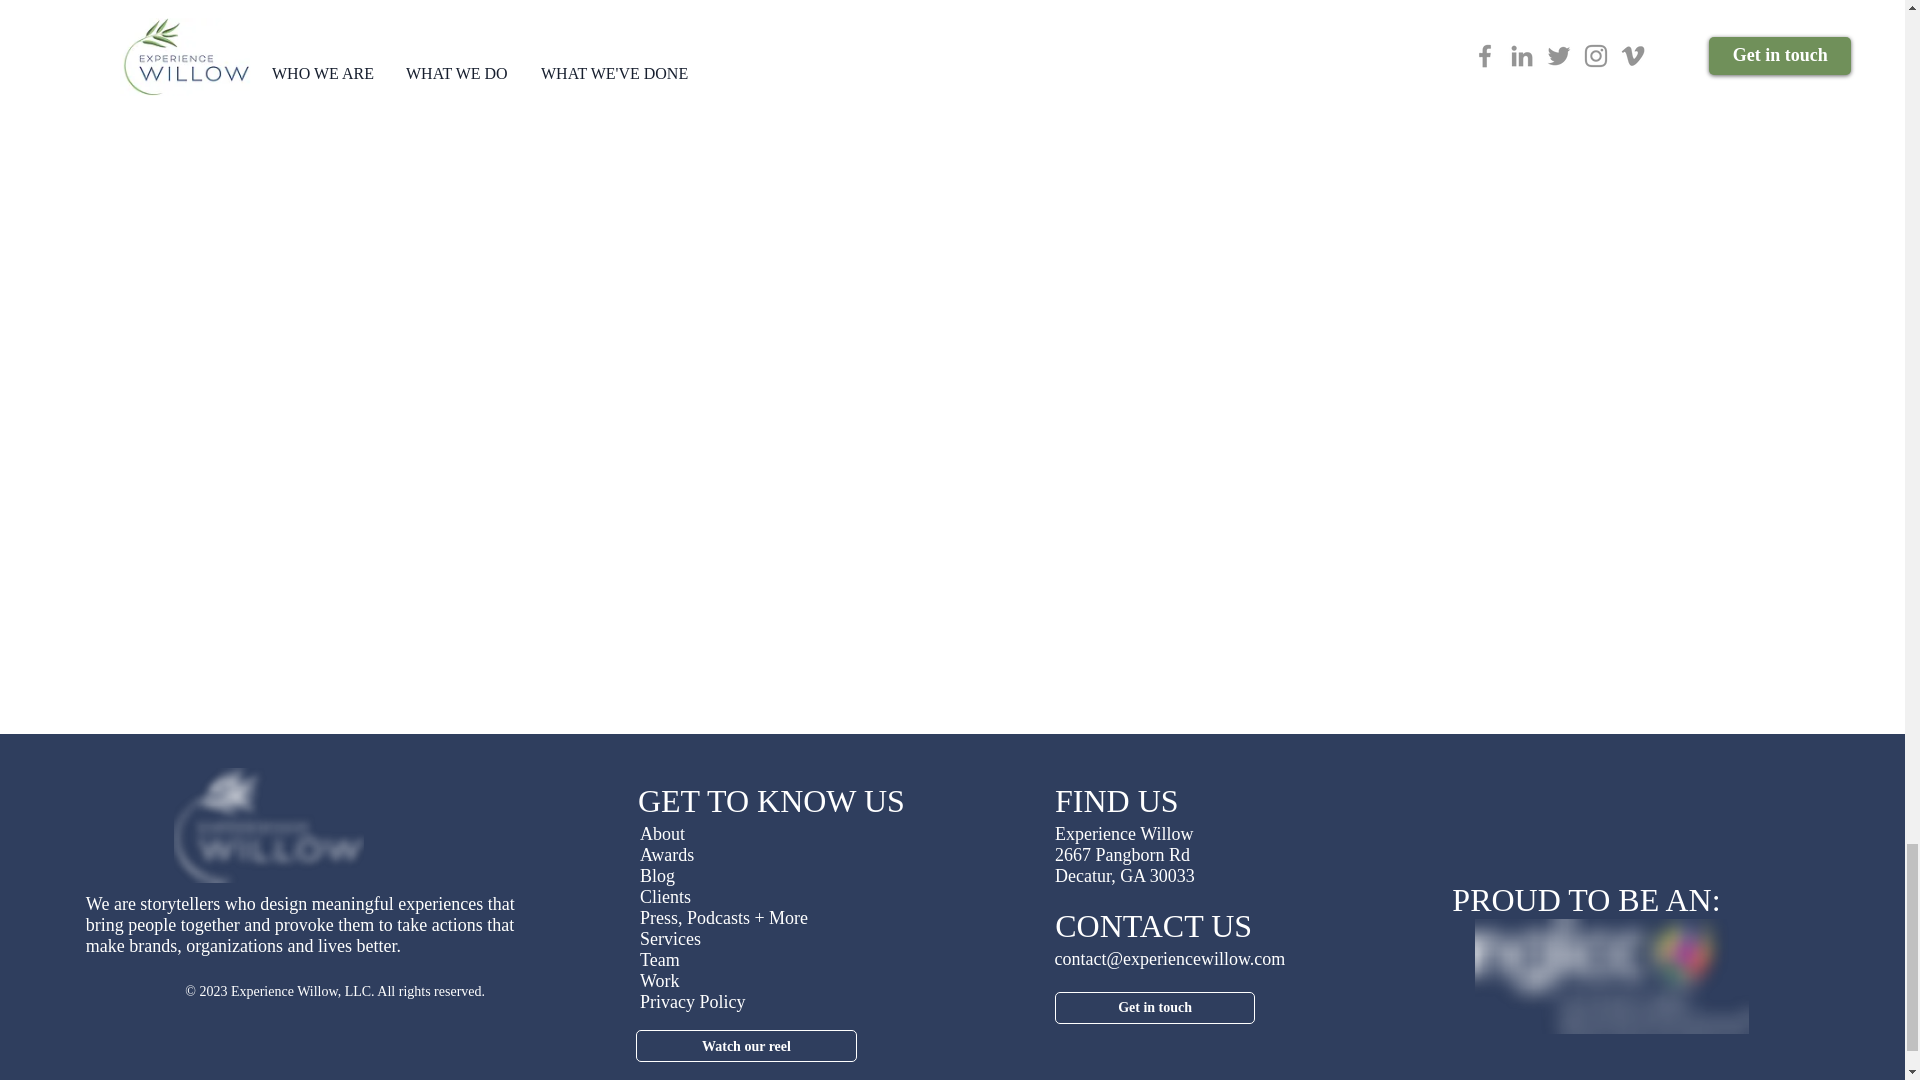  Describe the element at coordinates (428, 991) in the screenshot. I see `. All rights reserved.` at that location.